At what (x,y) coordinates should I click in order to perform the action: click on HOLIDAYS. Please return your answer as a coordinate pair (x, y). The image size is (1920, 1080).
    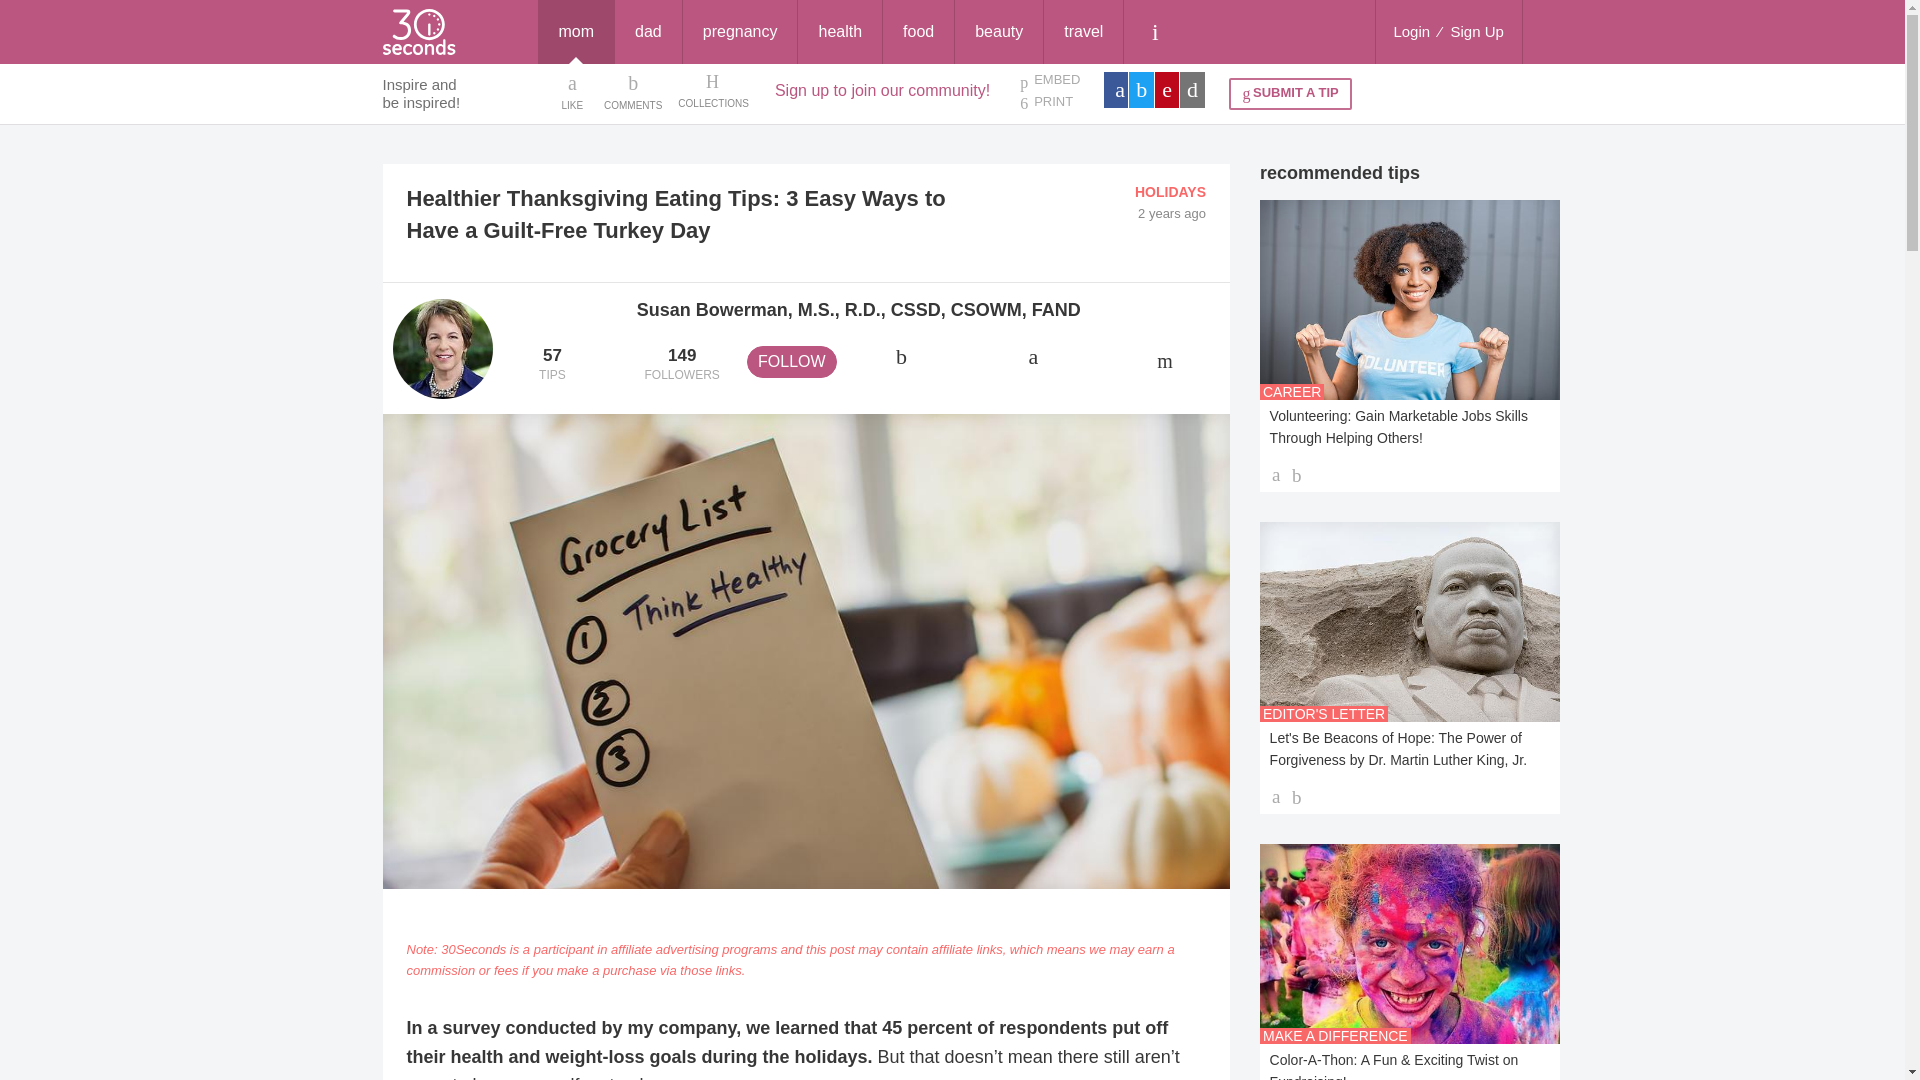
    Looking at the image, I should click on (1170, 191).